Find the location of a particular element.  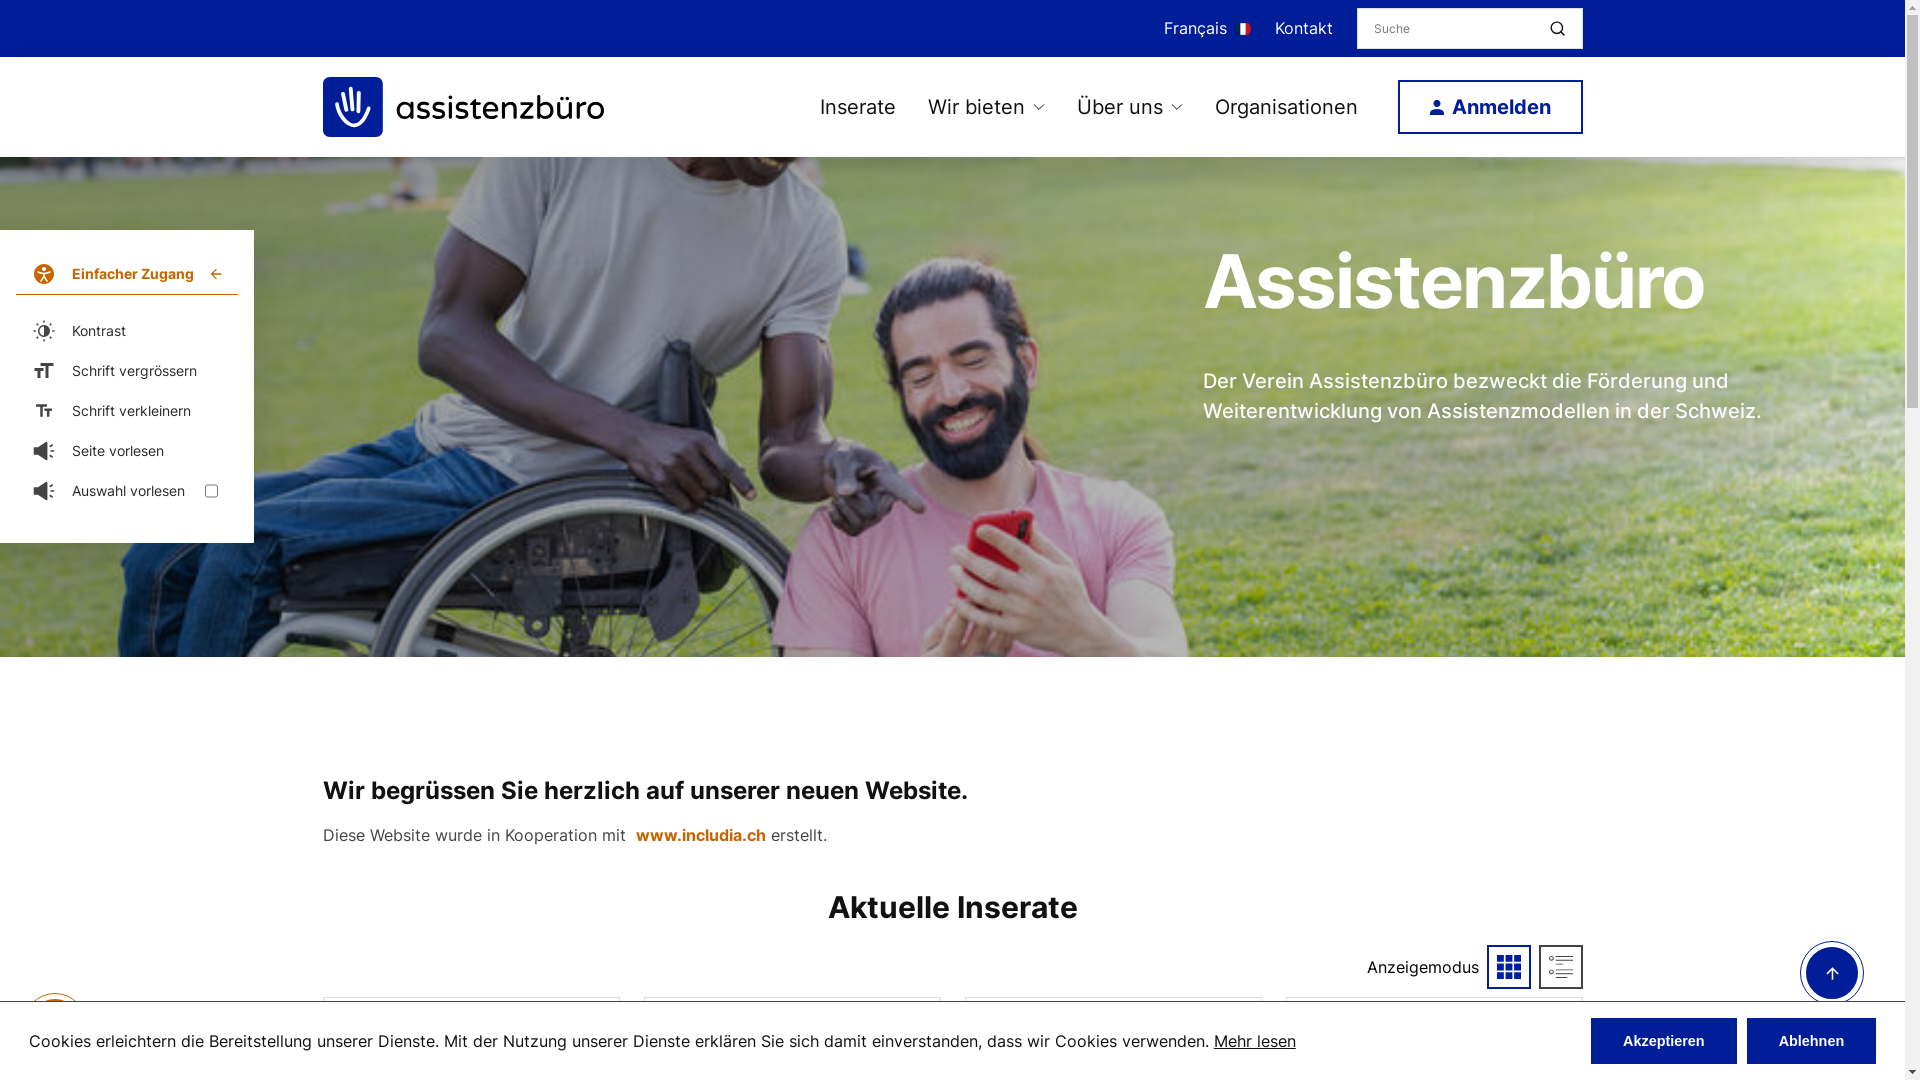

www.includia.ch is located at coordinates (701, 835).